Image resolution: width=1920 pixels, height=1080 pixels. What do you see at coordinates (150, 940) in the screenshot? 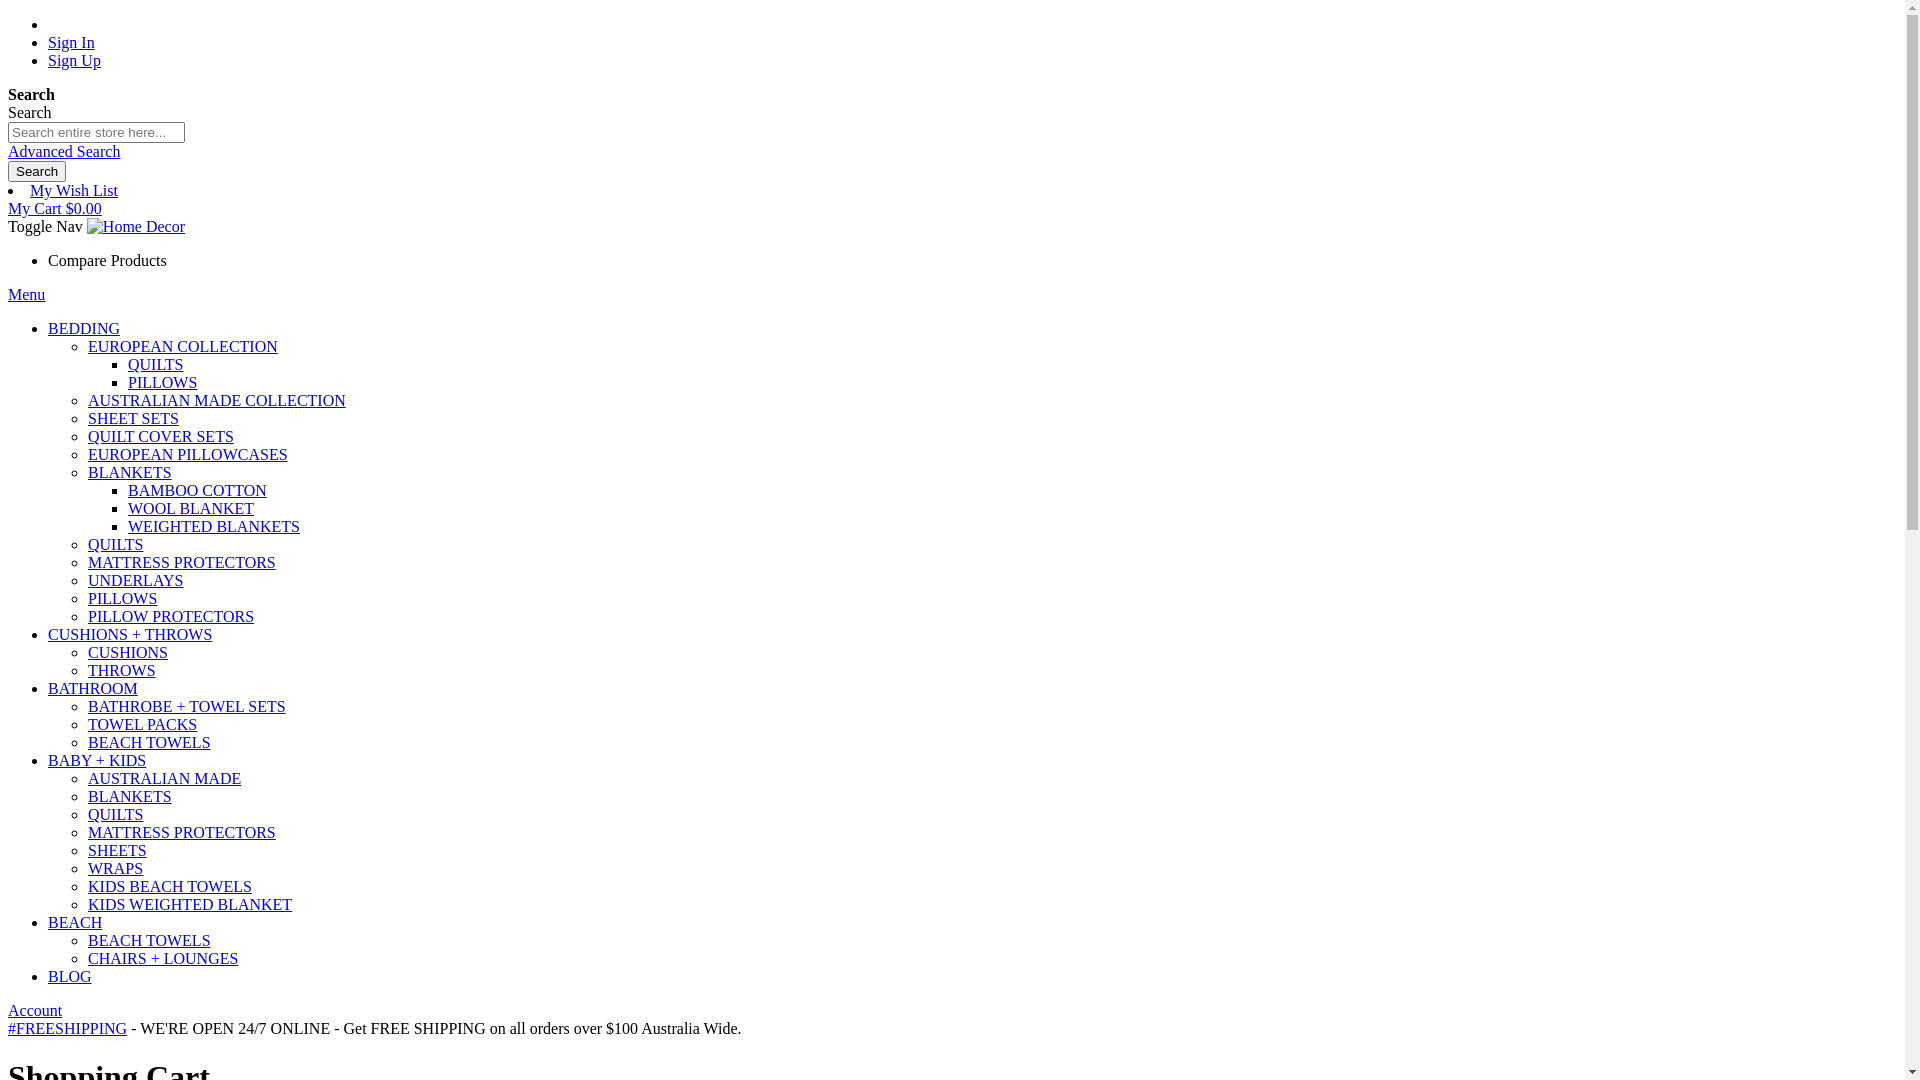
I see `BEACH TOWELS` at bounding box center [150, 940].